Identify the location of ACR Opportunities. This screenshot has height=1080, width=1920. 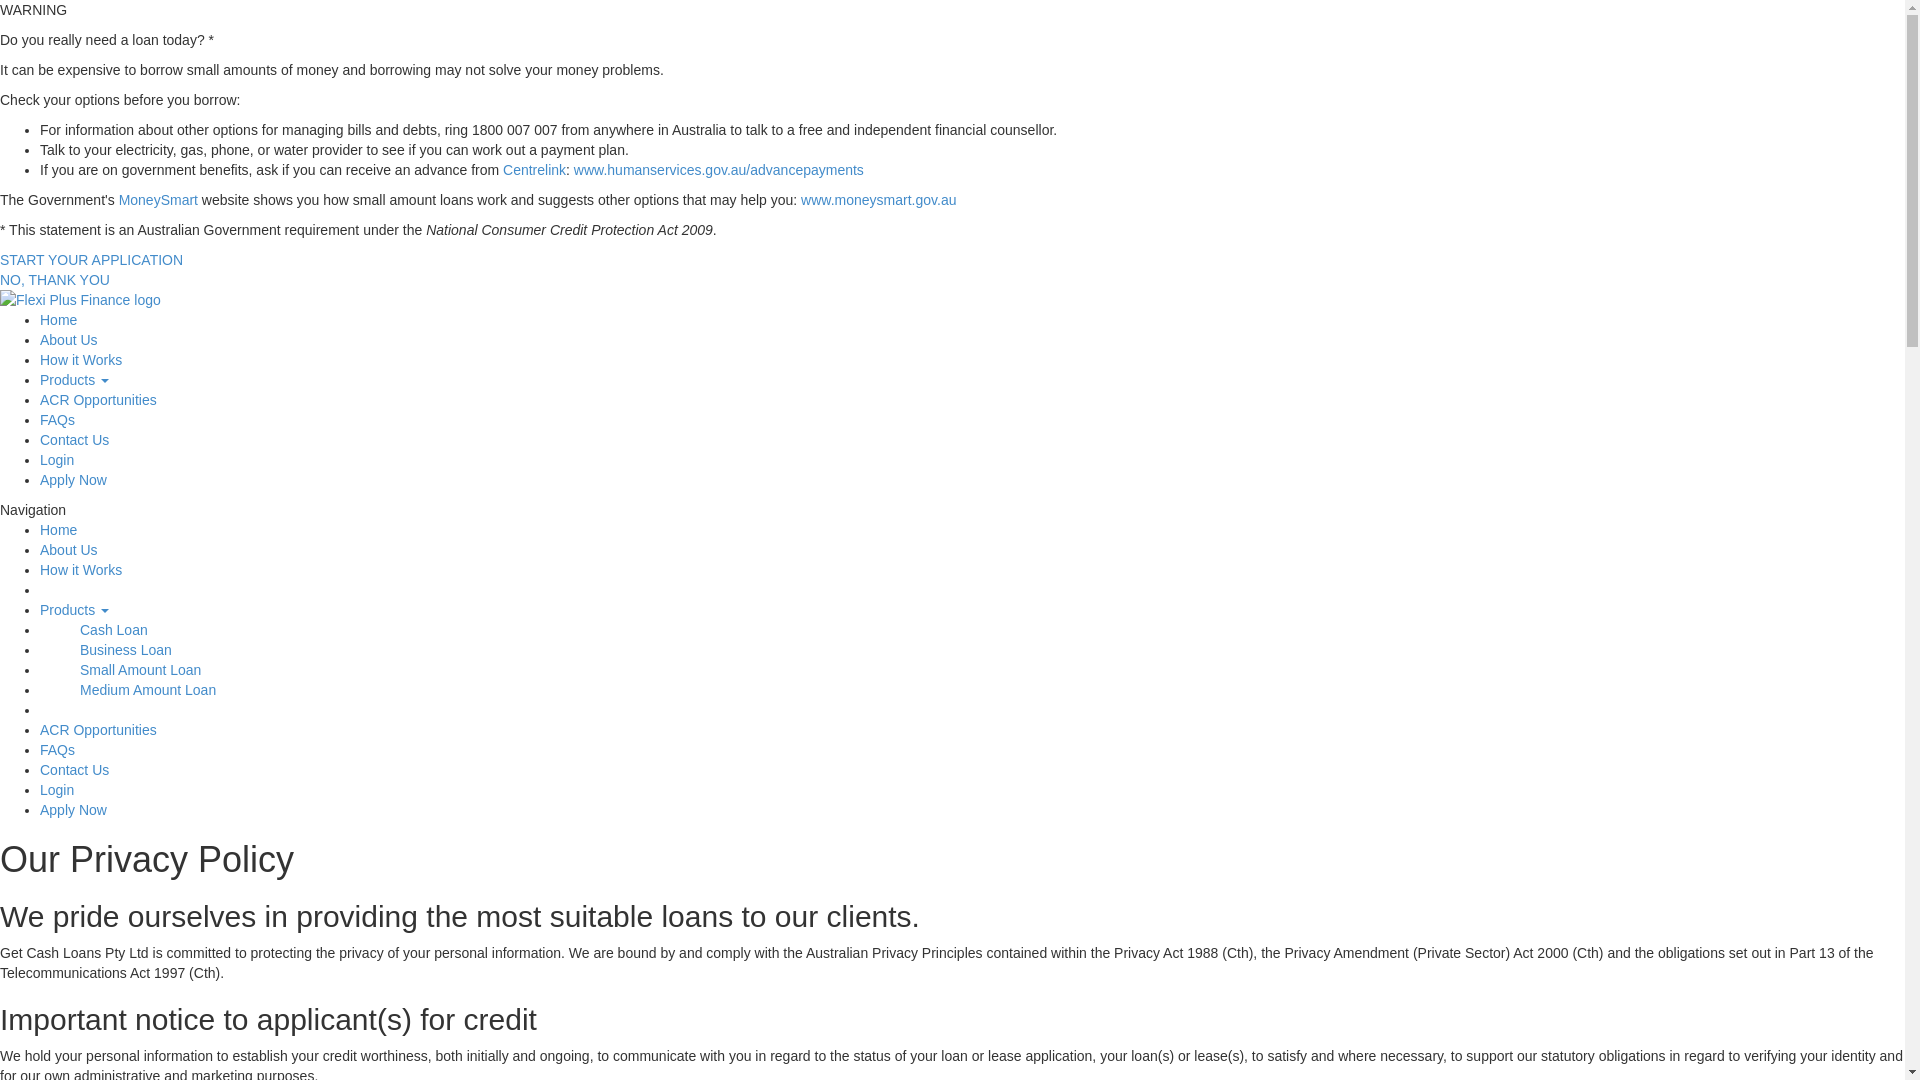
(98, 730).